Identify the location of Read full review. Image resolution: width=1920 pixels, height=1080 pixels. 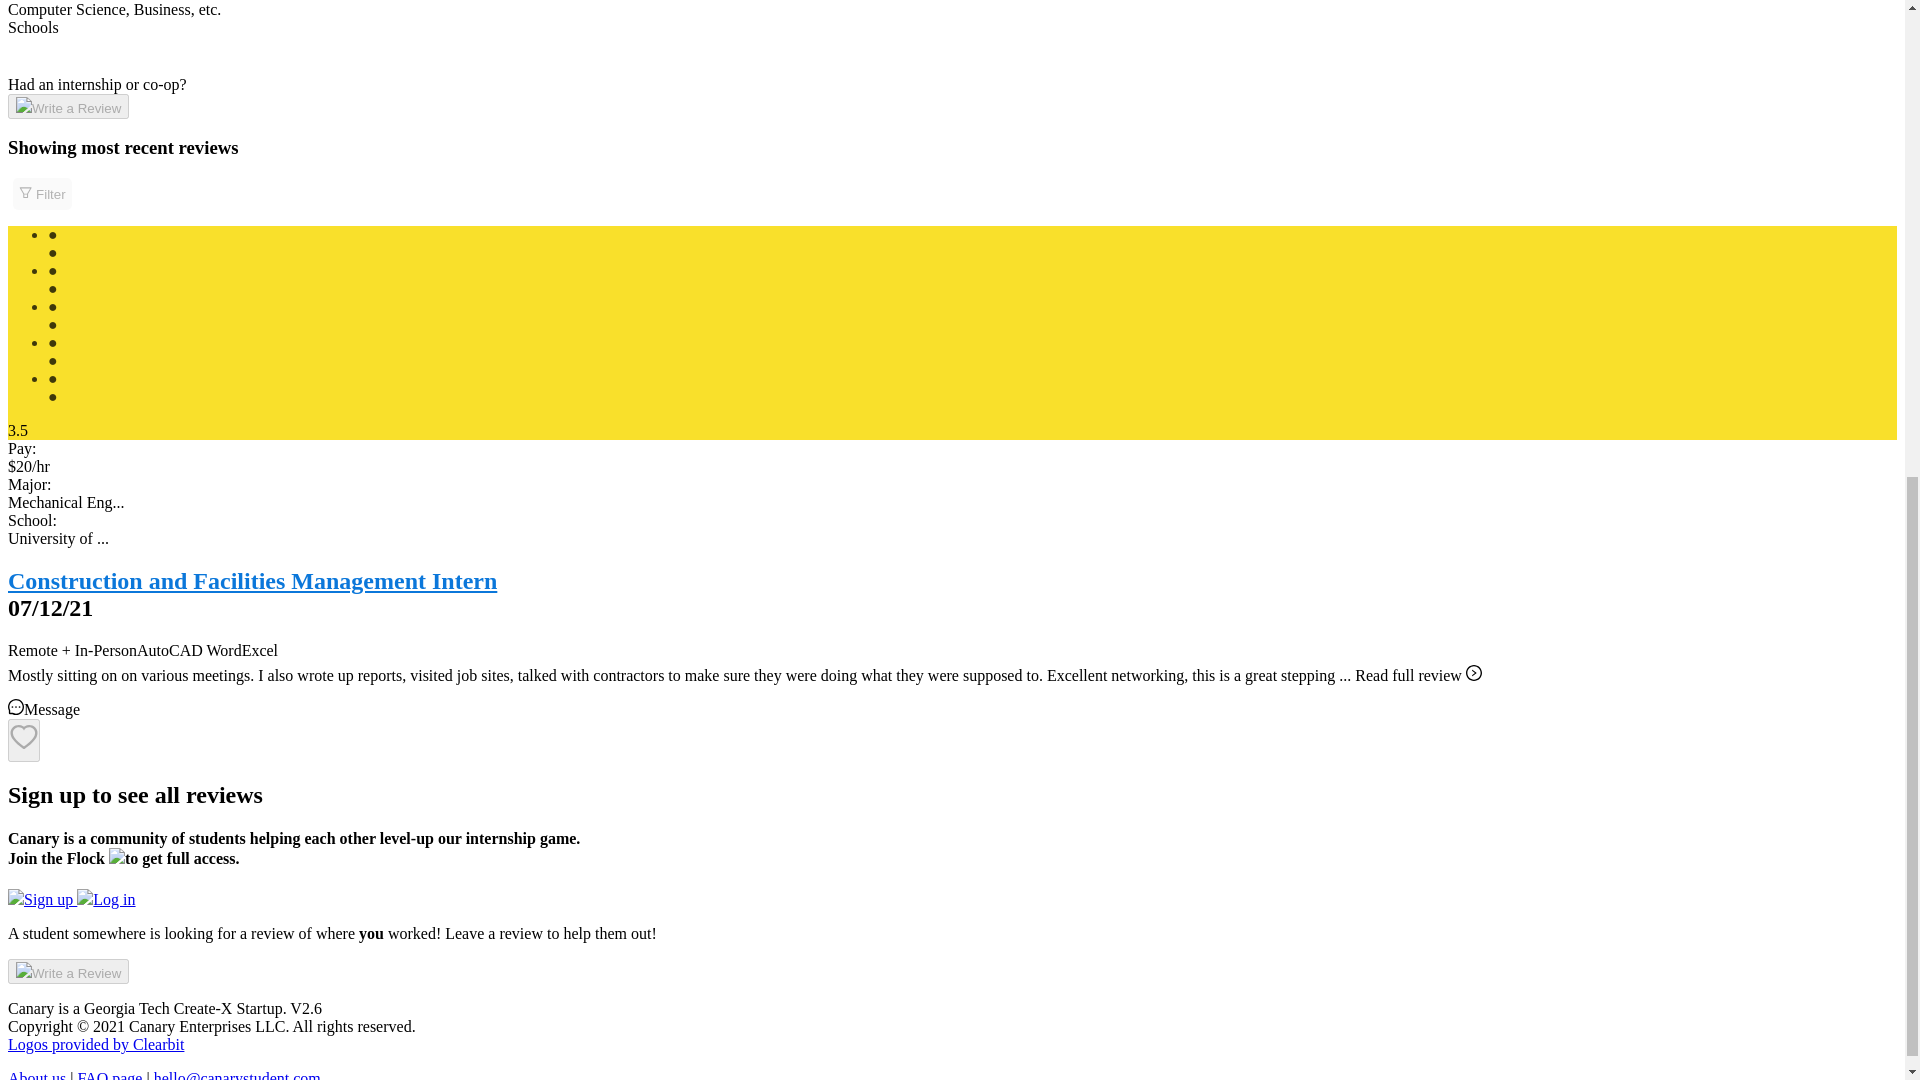
(1418, 675).